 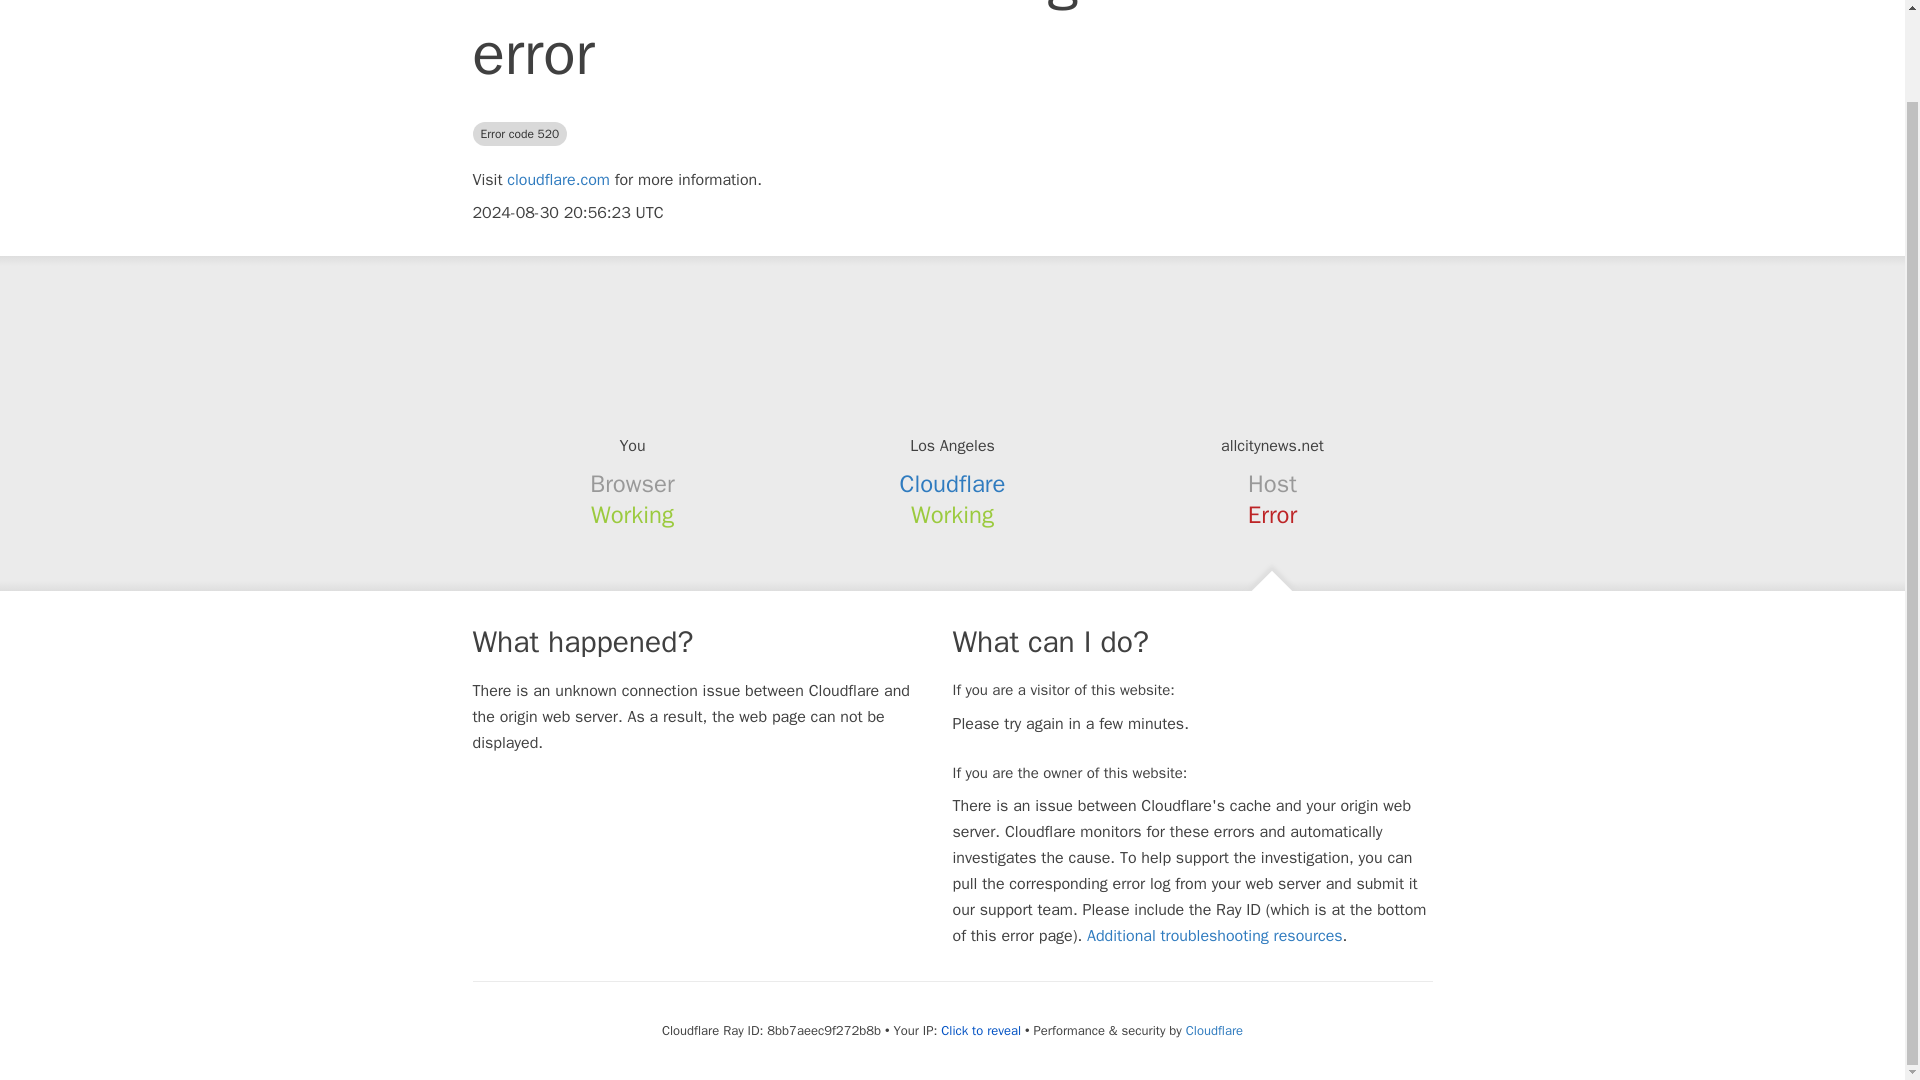 I want to click on Cloudflare, so click(x=953, y=483).